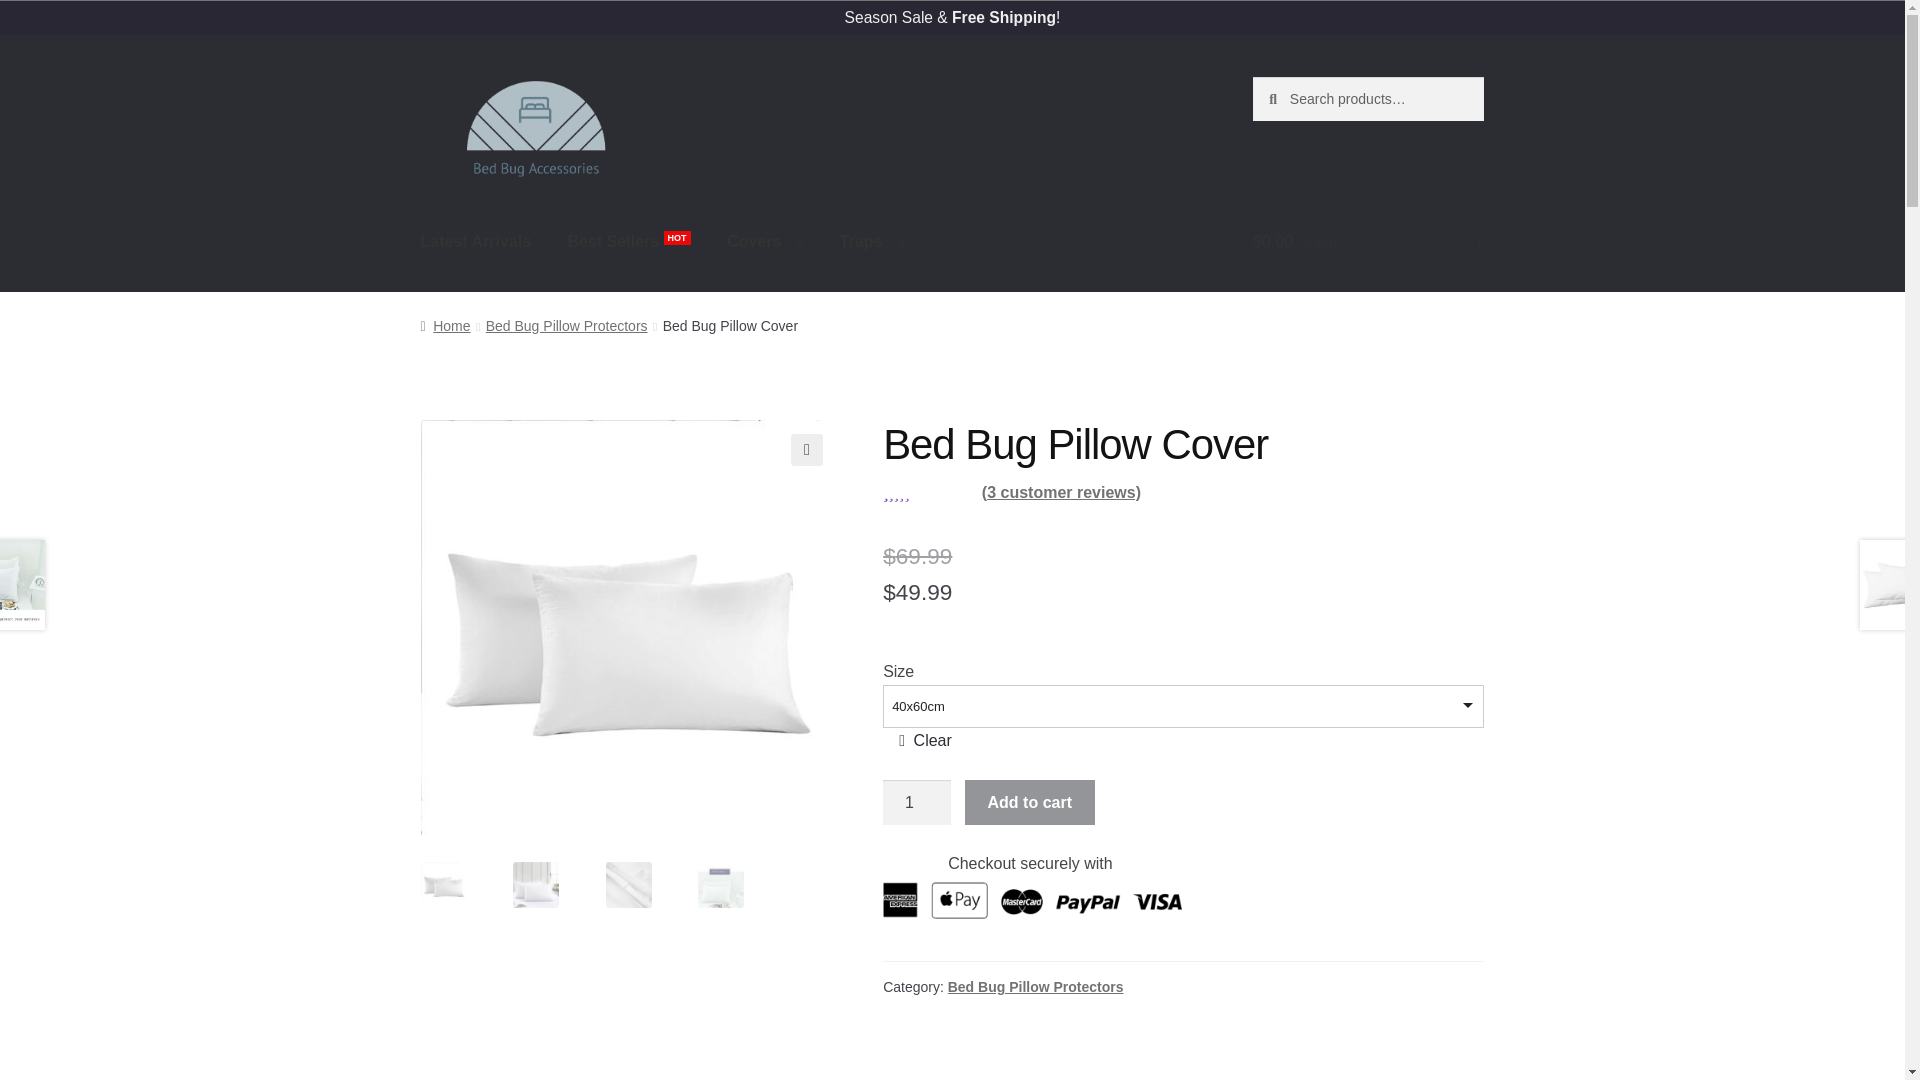  I want to click on Latest Arrivals, so click(476, 242).